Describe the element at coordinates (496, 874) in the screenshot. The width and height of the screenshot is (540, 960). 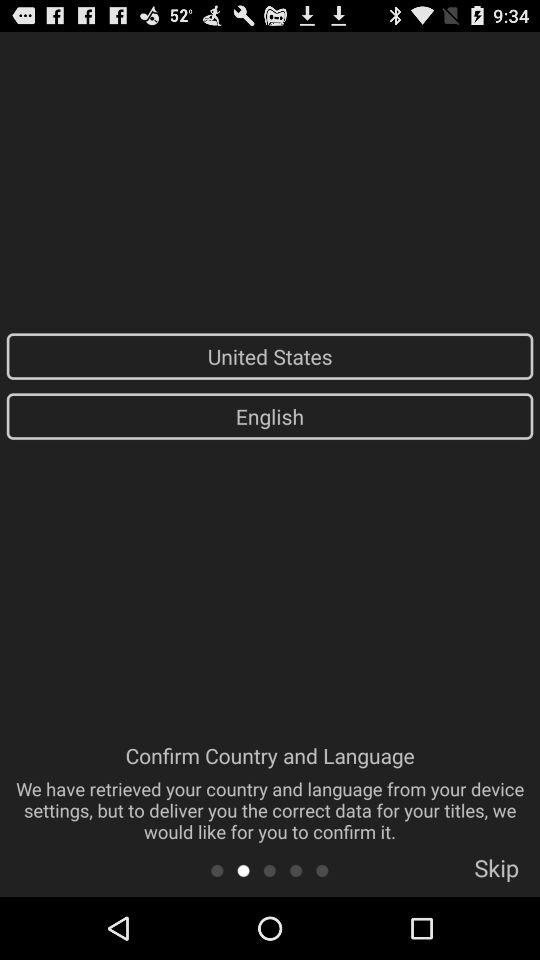
I see `select the item below confirm country and item` at that location.